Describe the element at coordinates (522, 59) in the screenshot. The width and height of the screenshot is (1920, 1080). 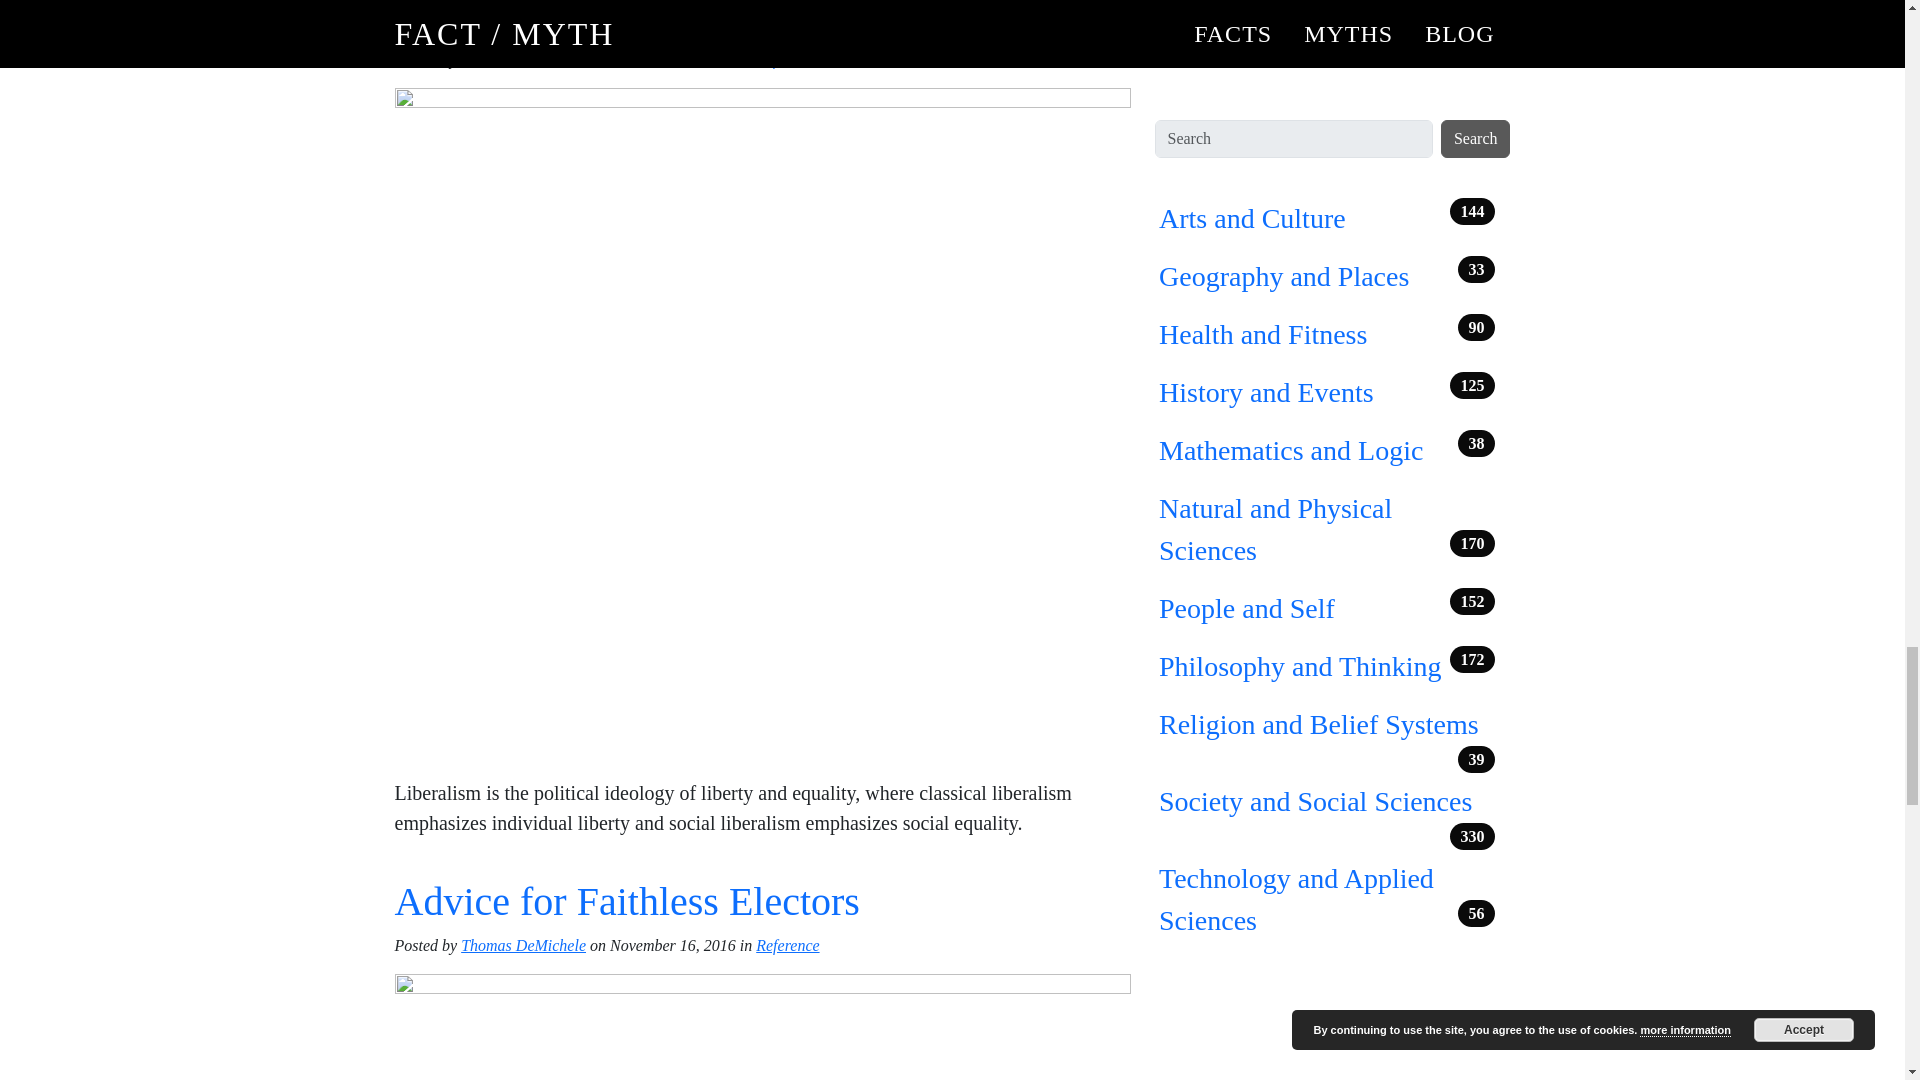
I see `Posts by Thomas DeMichele` at that location.